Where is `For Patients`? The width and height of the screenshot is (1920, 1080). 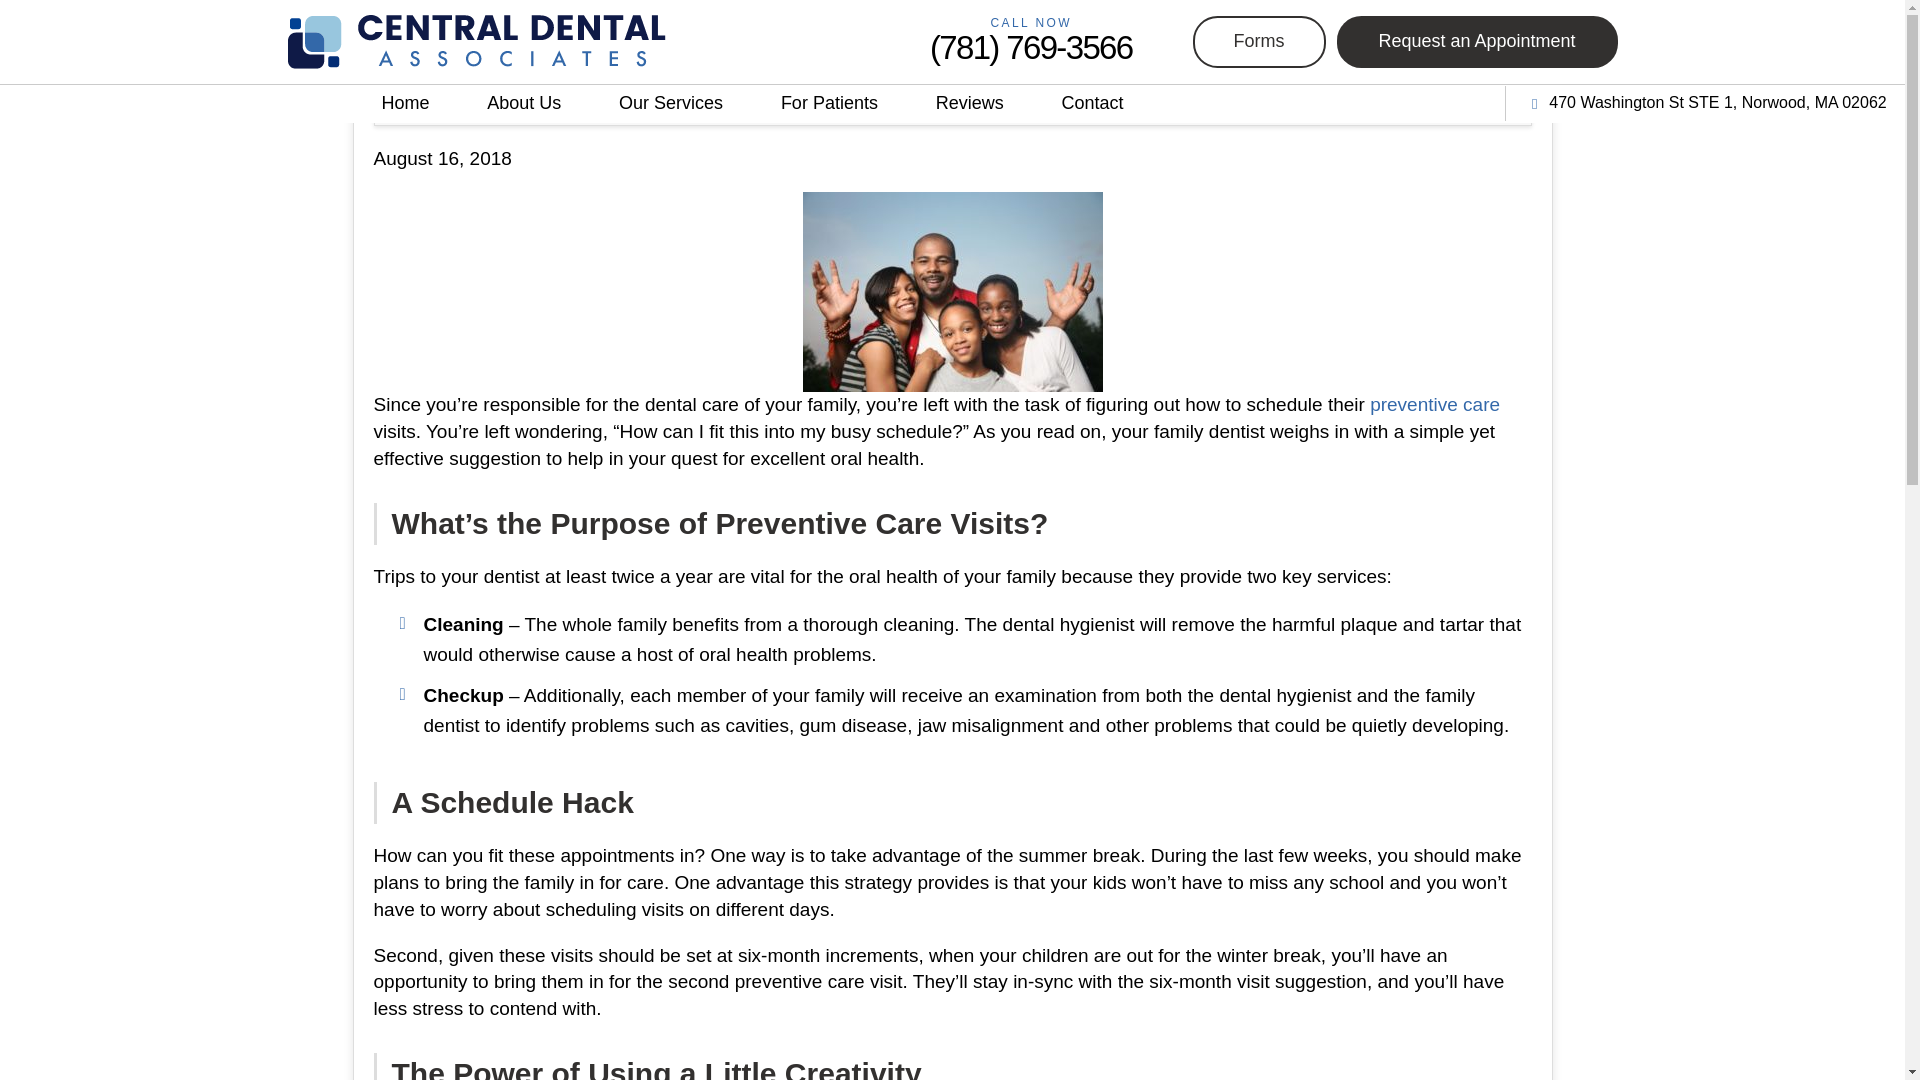 For Patients is located at coordinates (829, 104).